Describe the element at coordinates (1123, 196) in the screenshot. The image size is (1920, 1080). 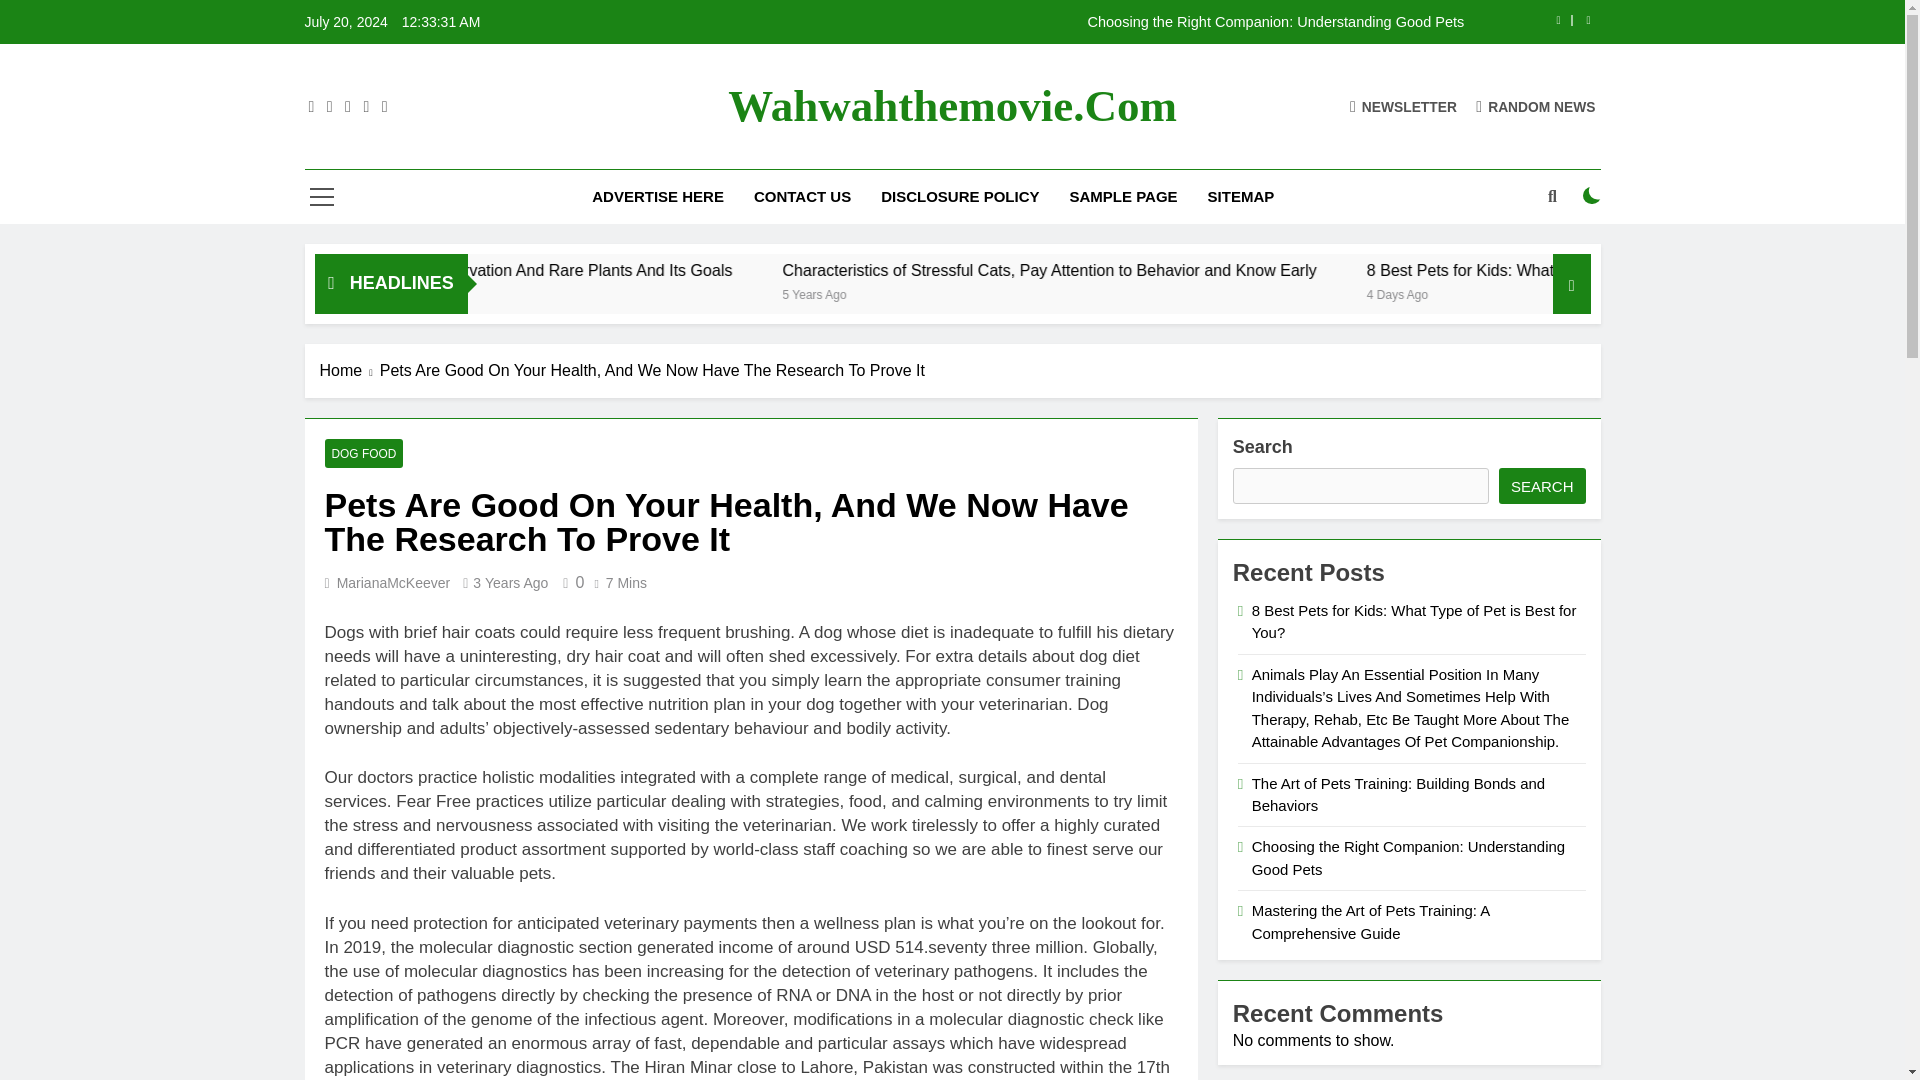
I see `SAMPLE PAGE` at that location.